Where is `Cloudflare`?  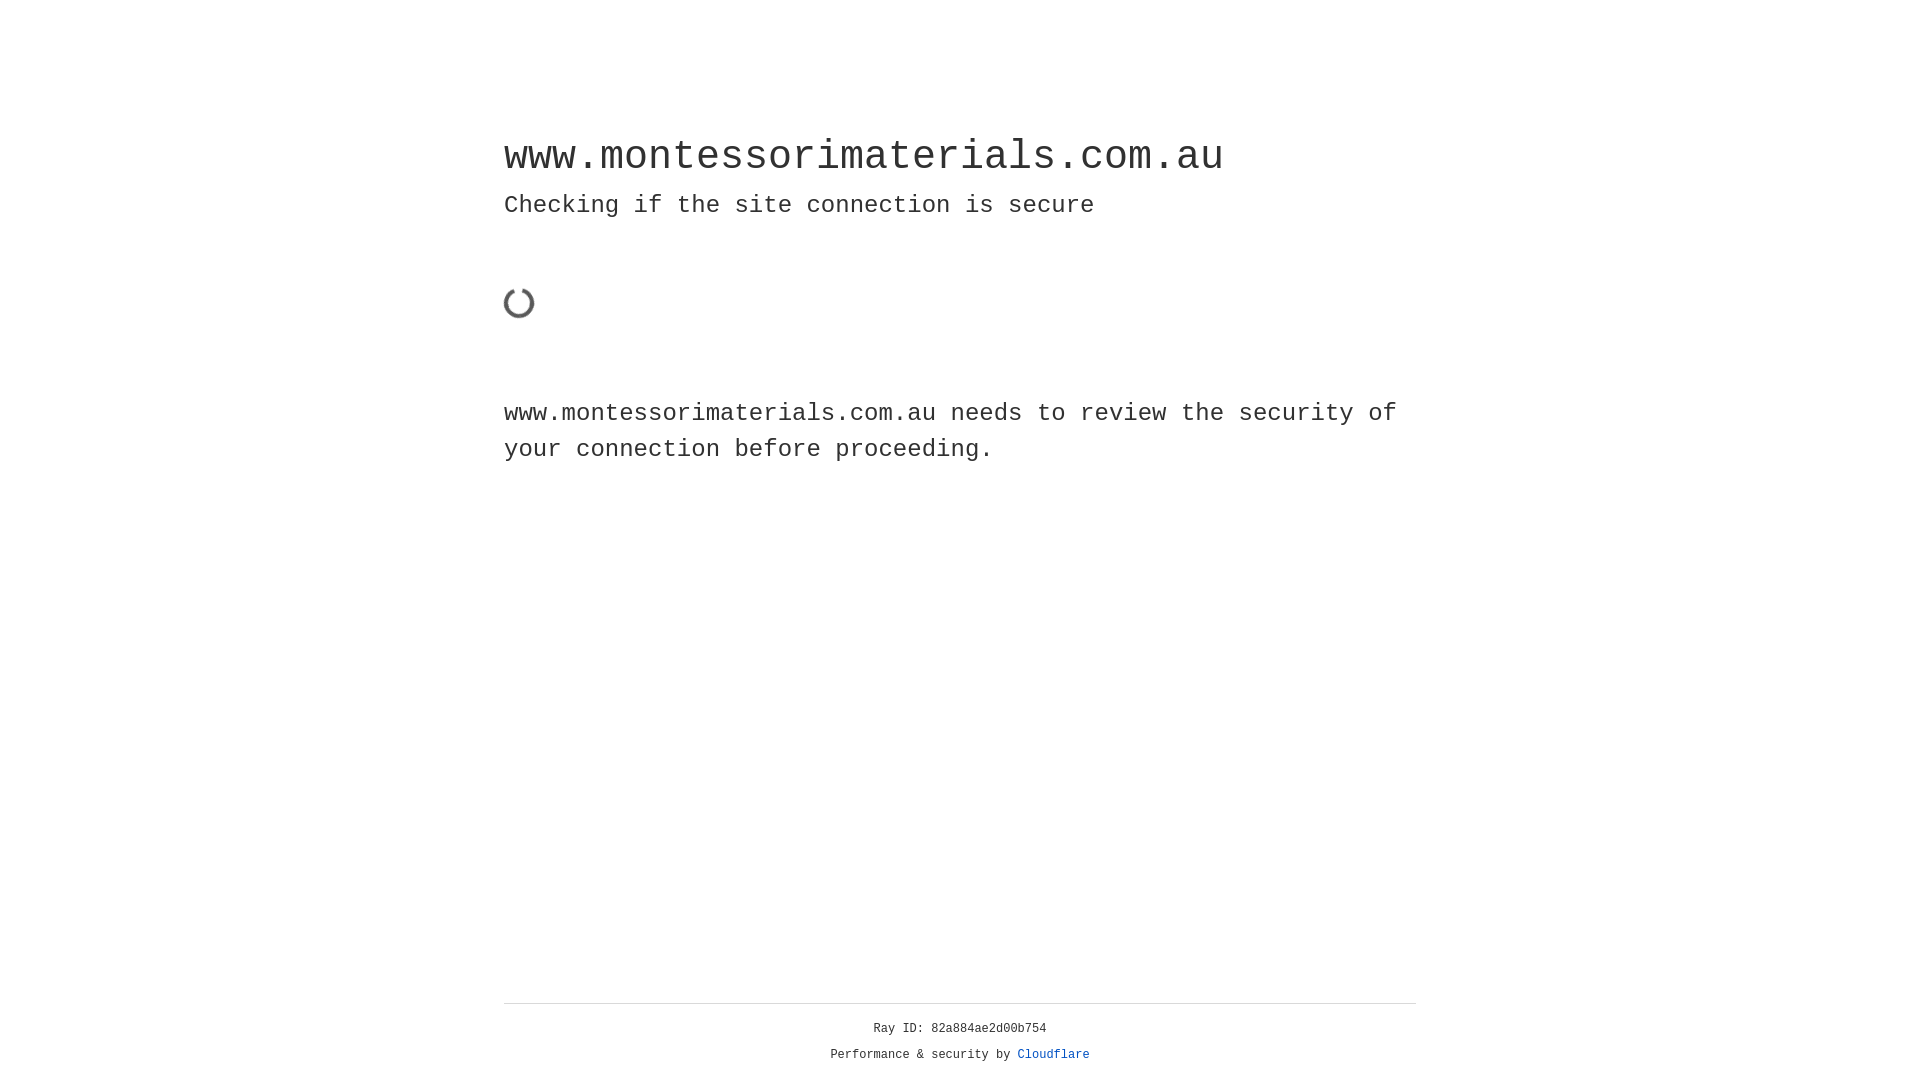
Cloudflare is located at coordinates (1054, 1055).